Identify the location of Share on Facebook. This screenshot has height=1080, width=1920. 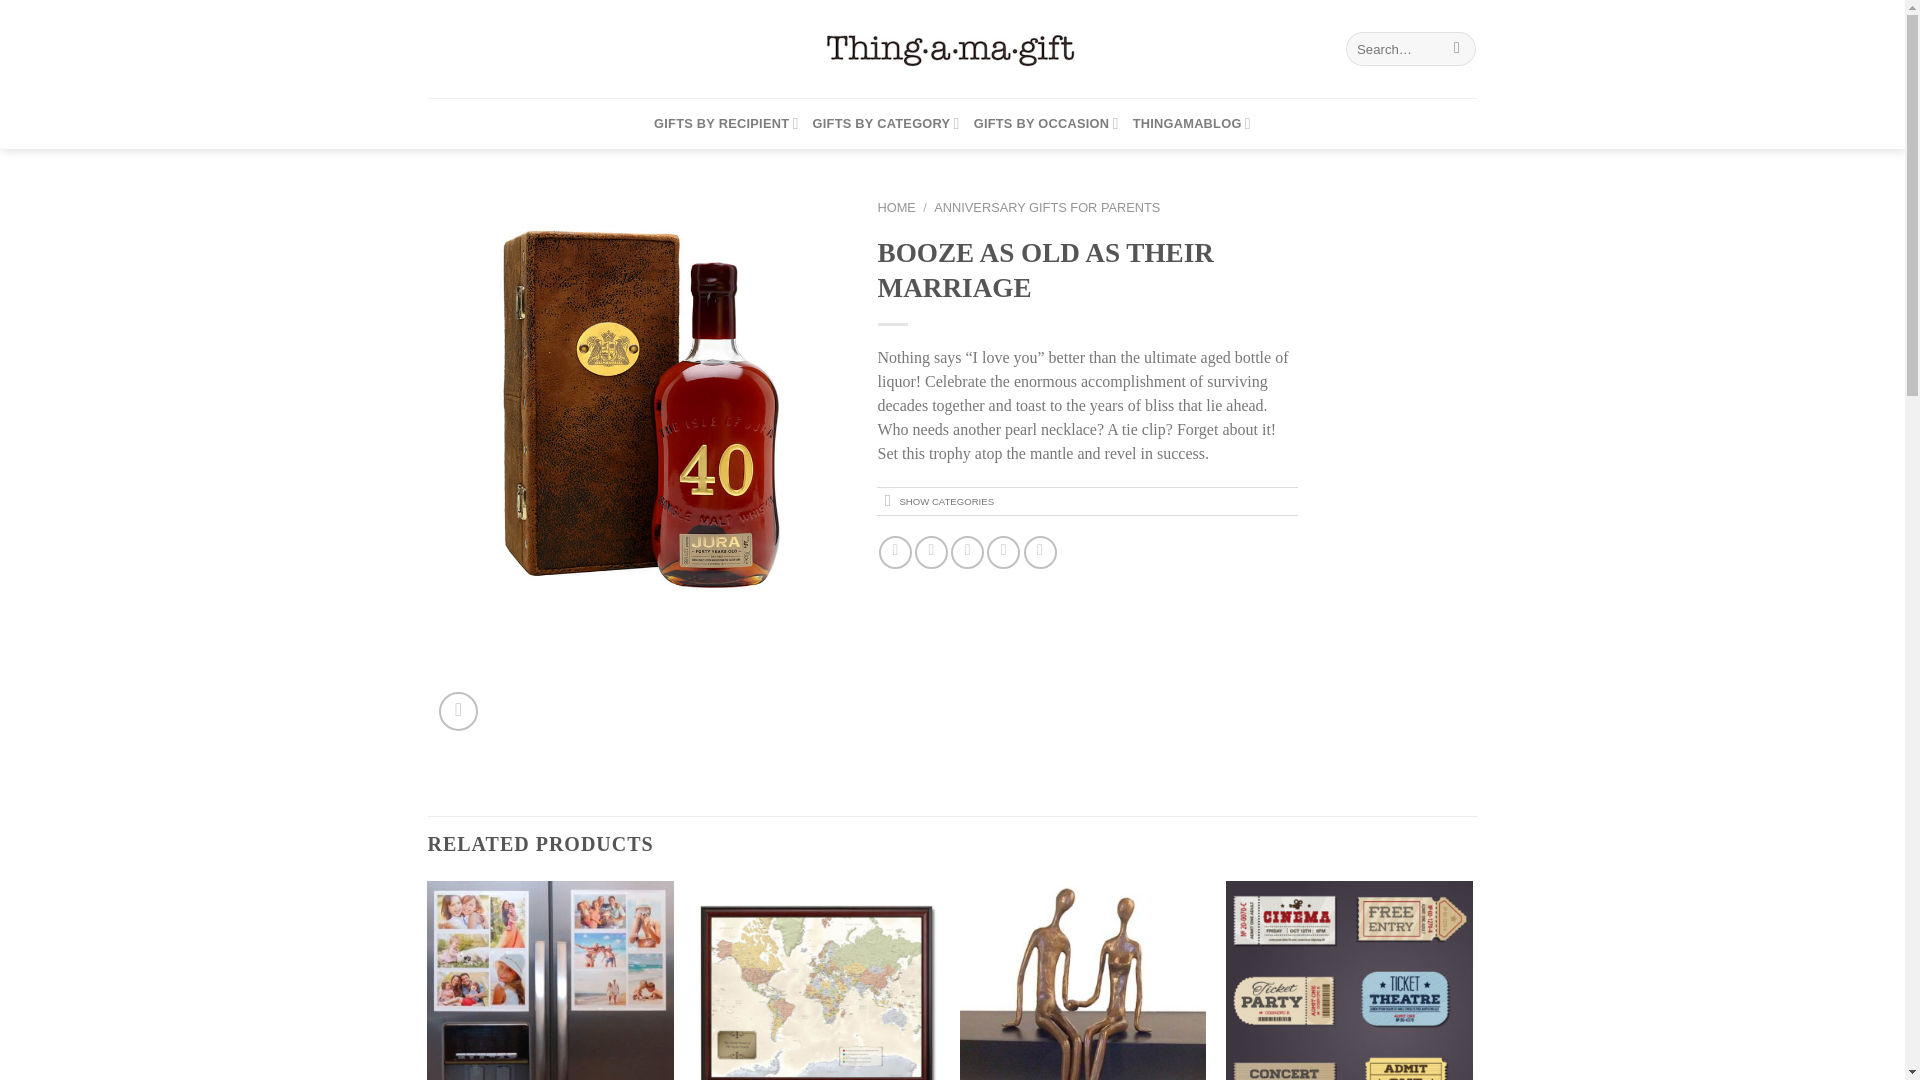
(896, 552).